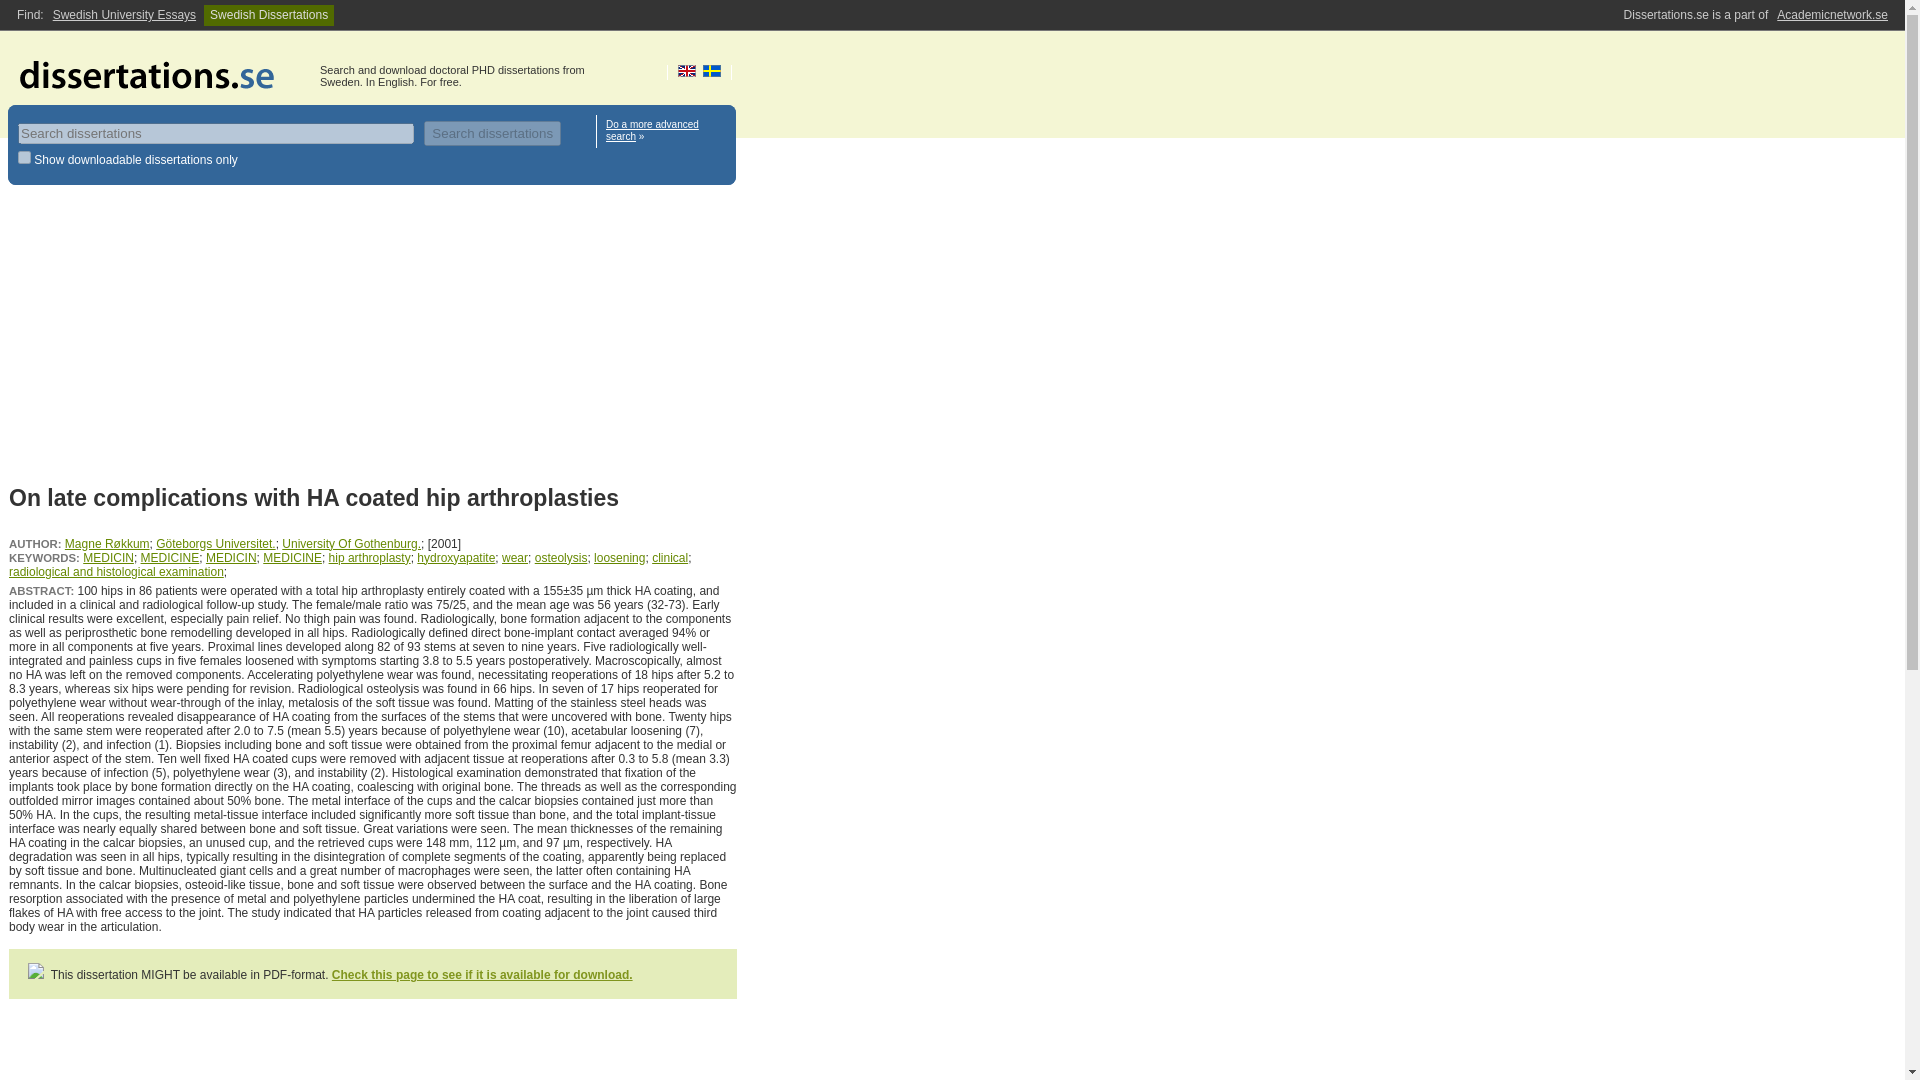  Describe the element at coordinates (619, 557) in the screenshot. I see `loosening` at that location.